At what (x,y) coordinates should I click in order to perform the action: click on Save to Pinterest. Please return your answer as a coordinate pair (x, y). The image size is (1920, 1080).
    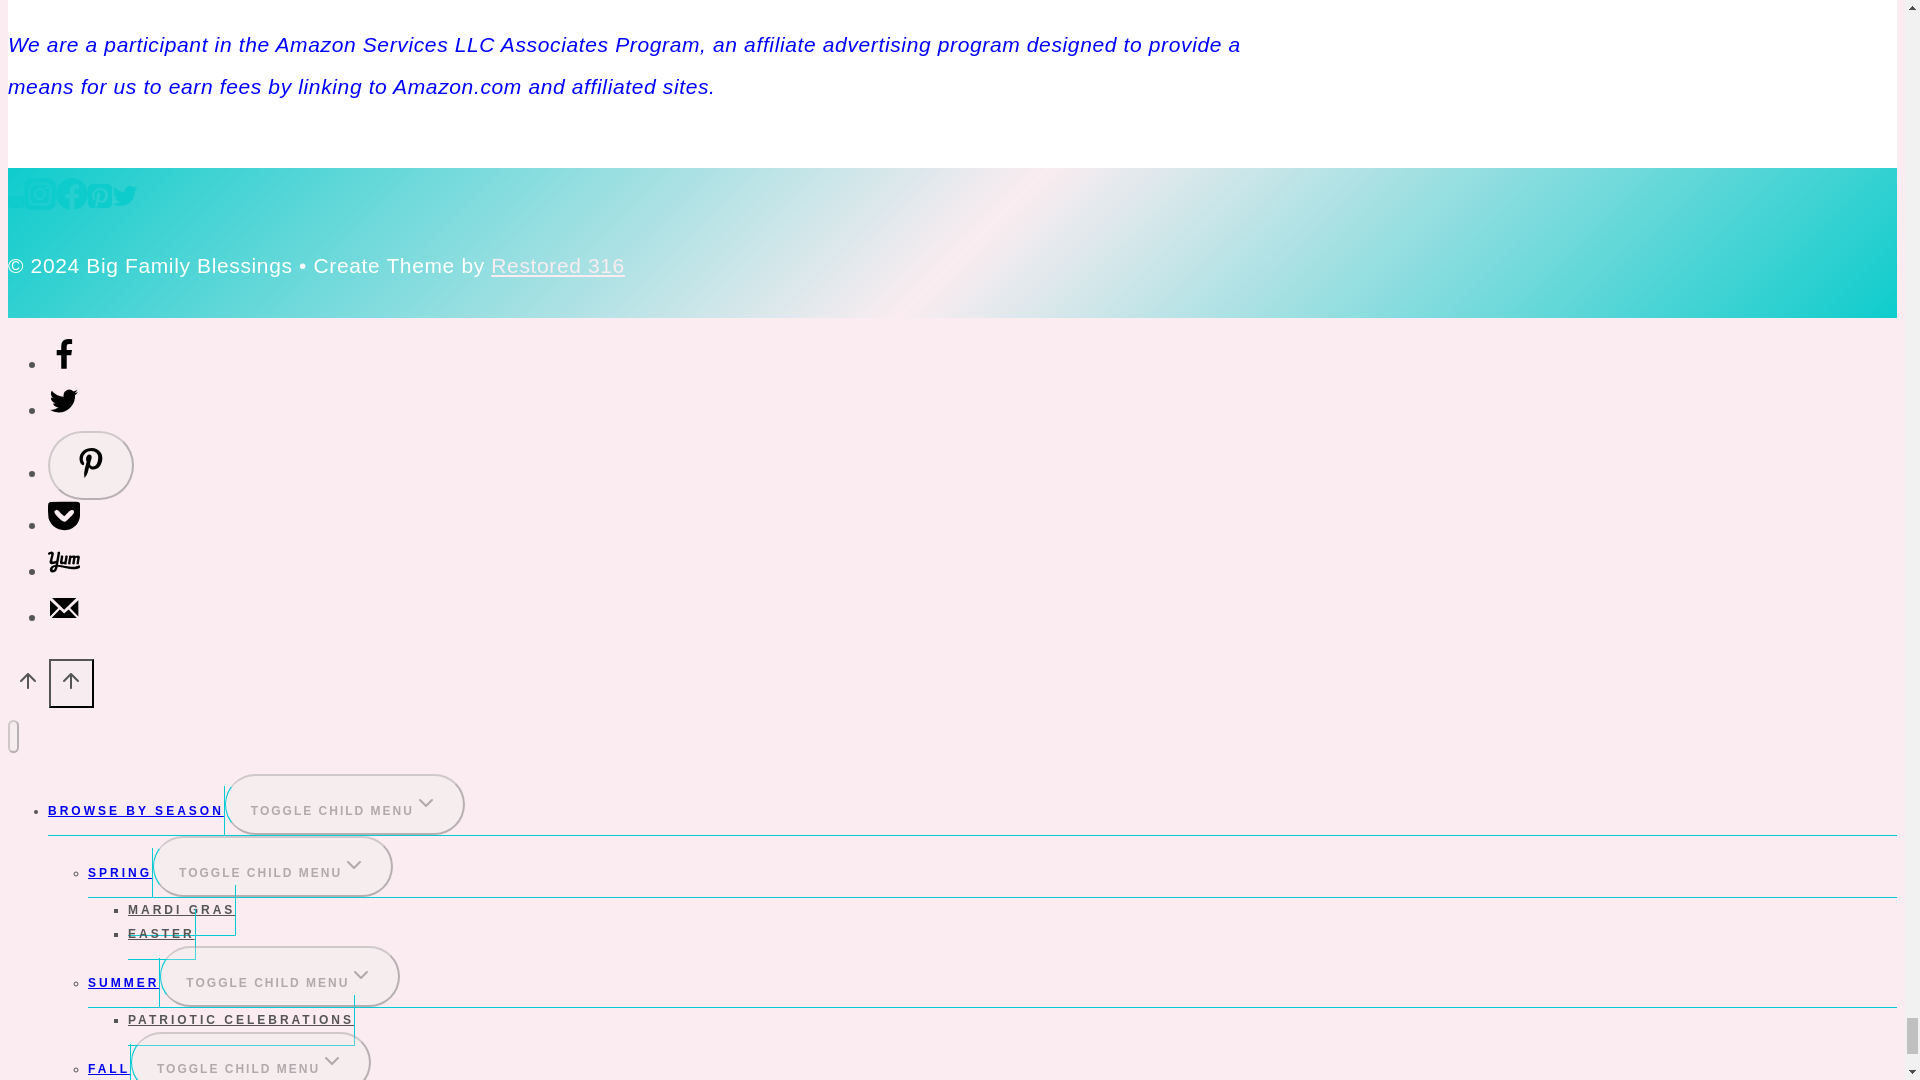
    Looking at the image, I should click on (91, 465).